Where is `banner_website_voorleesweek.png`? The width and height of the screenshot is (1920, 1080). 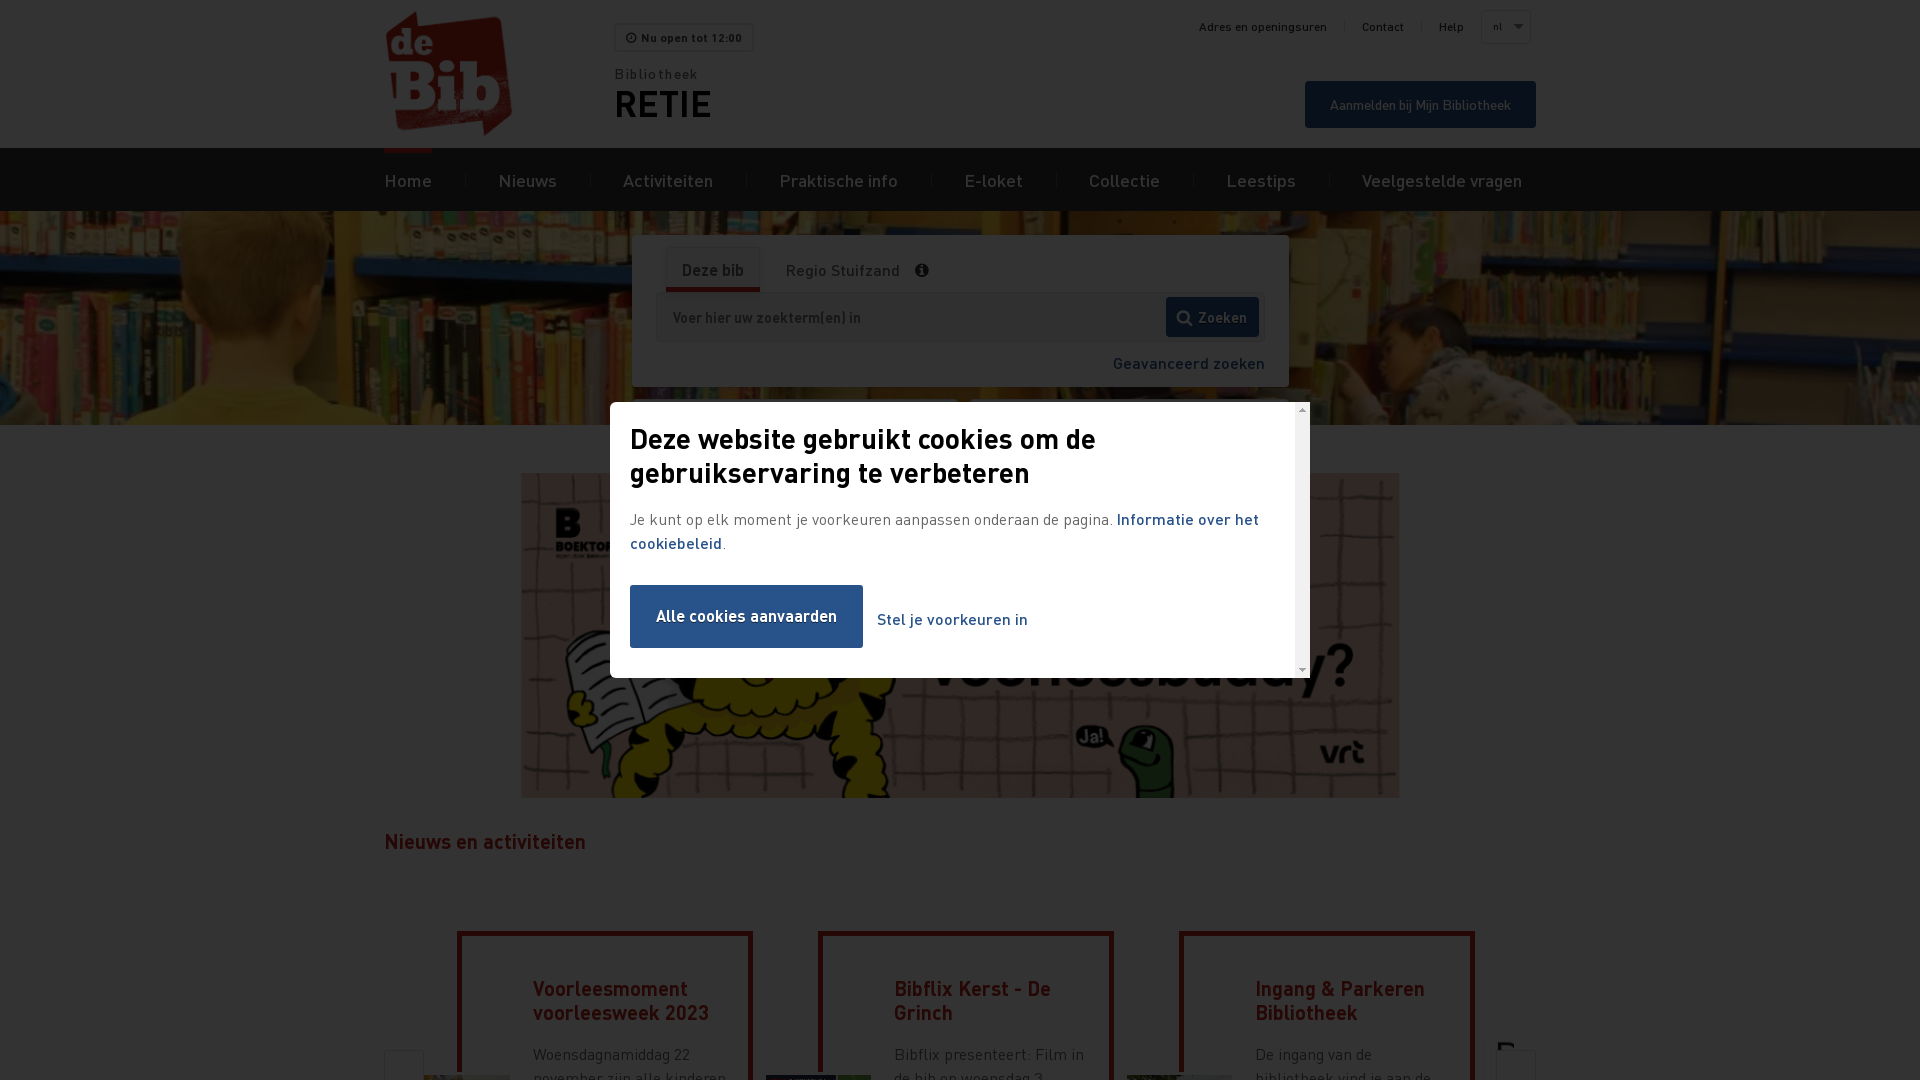
banner_website_voorleesweek.png is located at coordinates (960, 638).